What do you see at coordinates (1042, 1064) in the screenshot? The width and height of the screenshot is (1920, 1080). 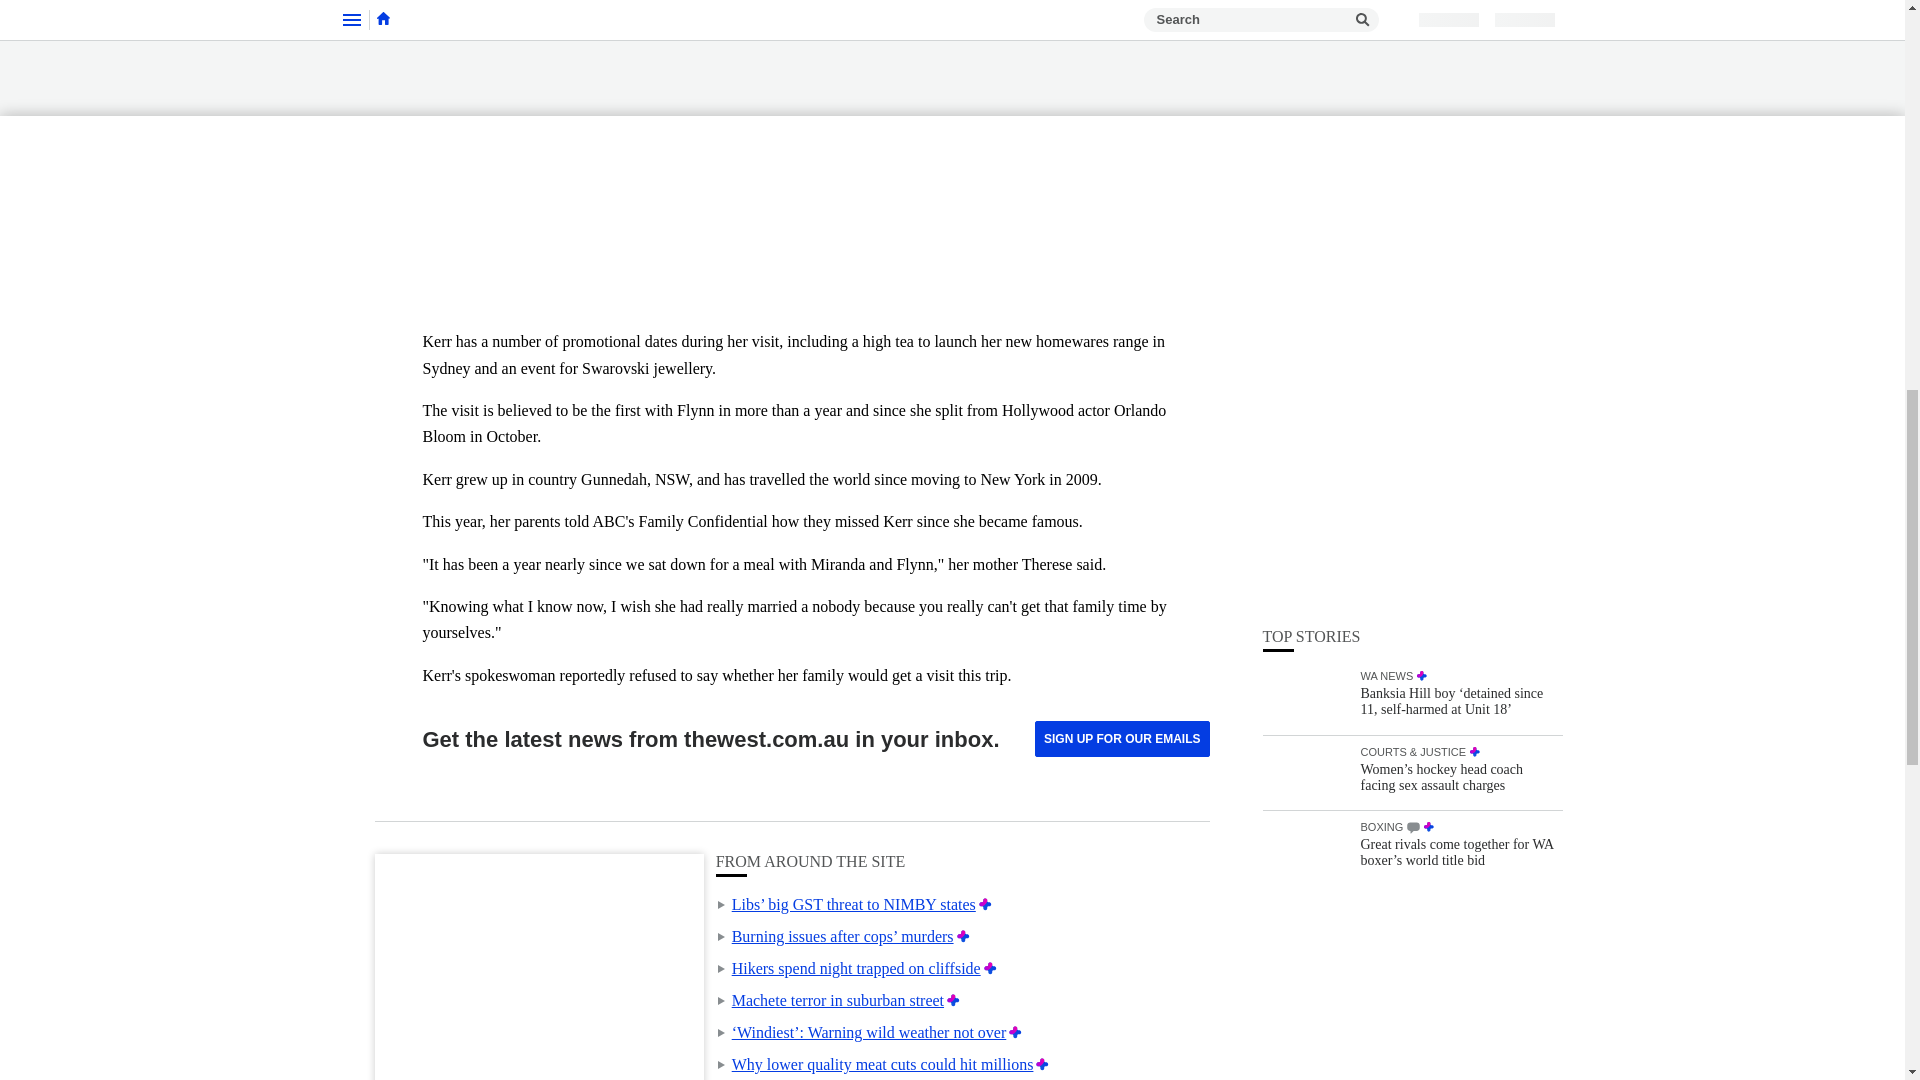 I see `Premium` at bounding box center [1042, 1064].